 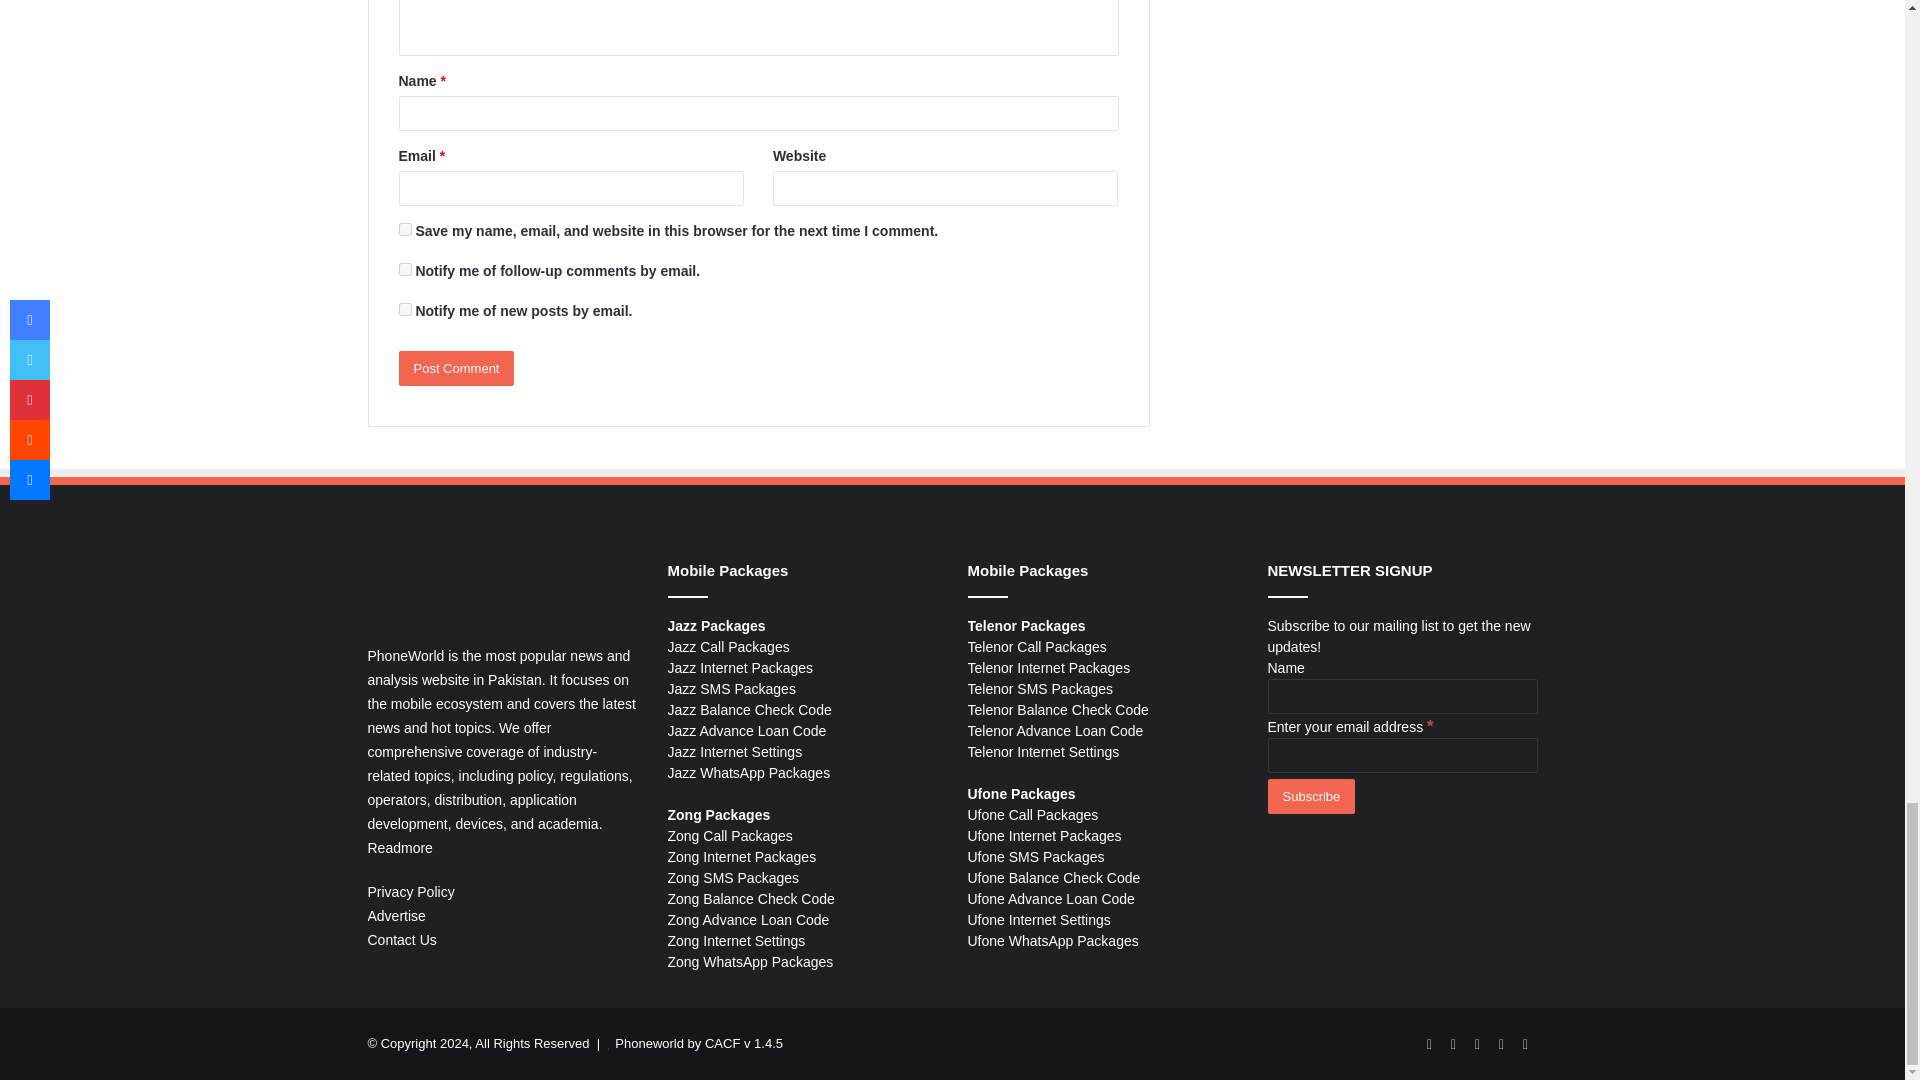 I want to click on Subscribe, so click(x=1311, y=796).